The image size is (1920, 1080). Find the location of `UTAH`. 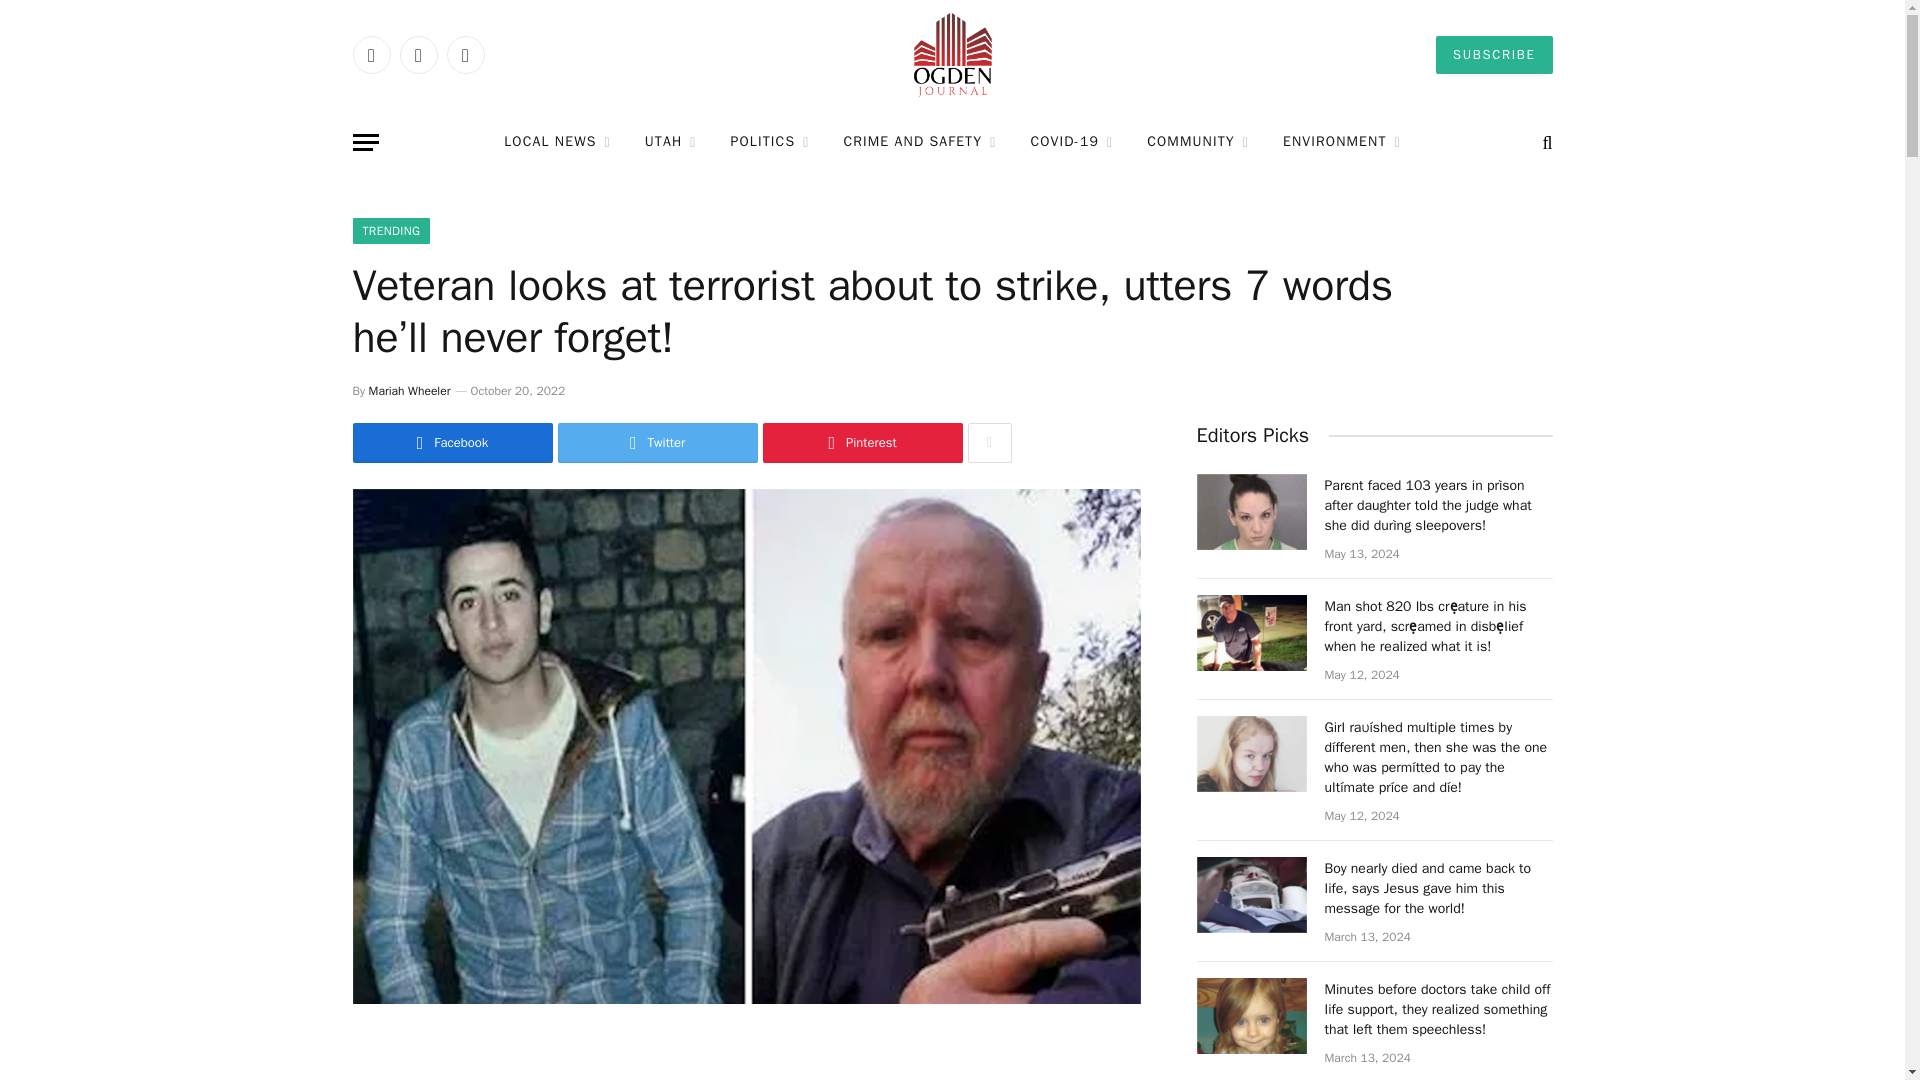

UTAH is located at coordinates (670, 142).